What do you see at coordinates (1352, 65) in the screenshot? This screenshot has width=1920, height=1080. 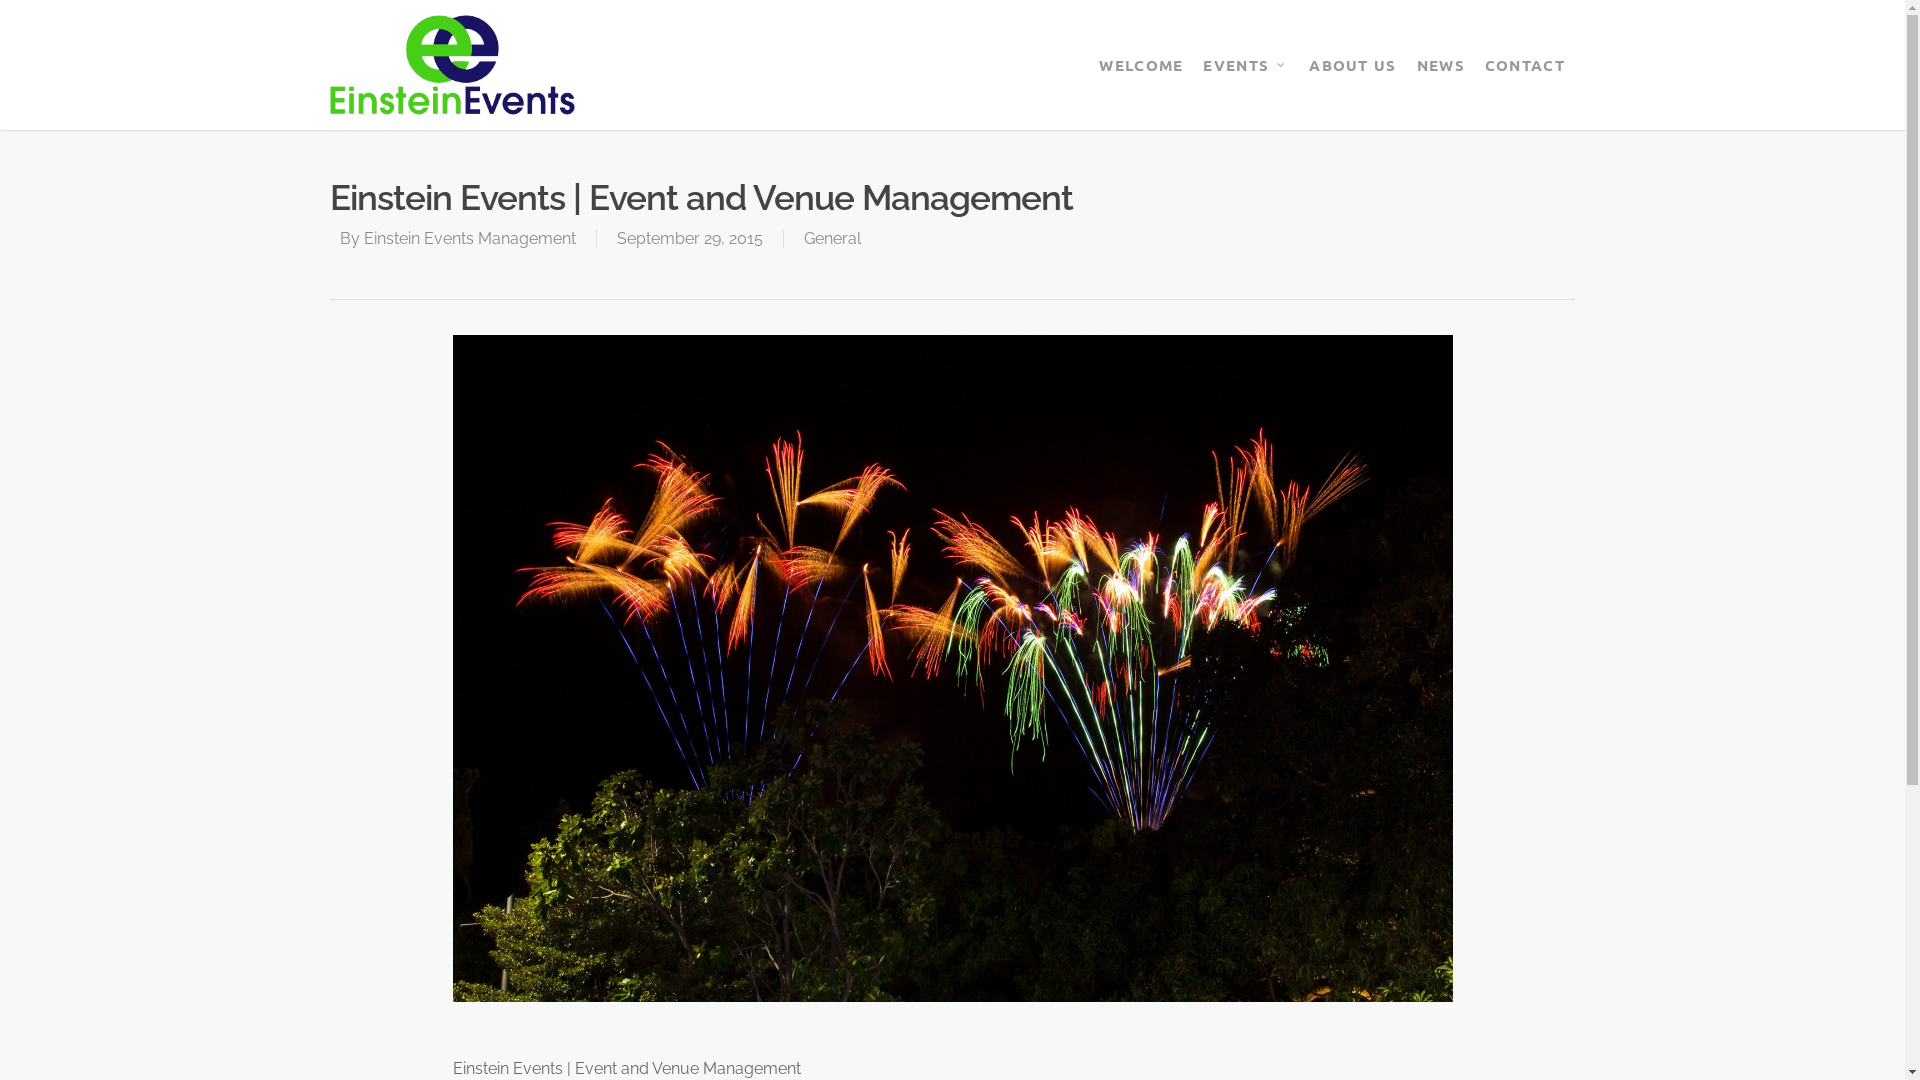 I see `ABOUT US` at bounding box center [1352, 65].